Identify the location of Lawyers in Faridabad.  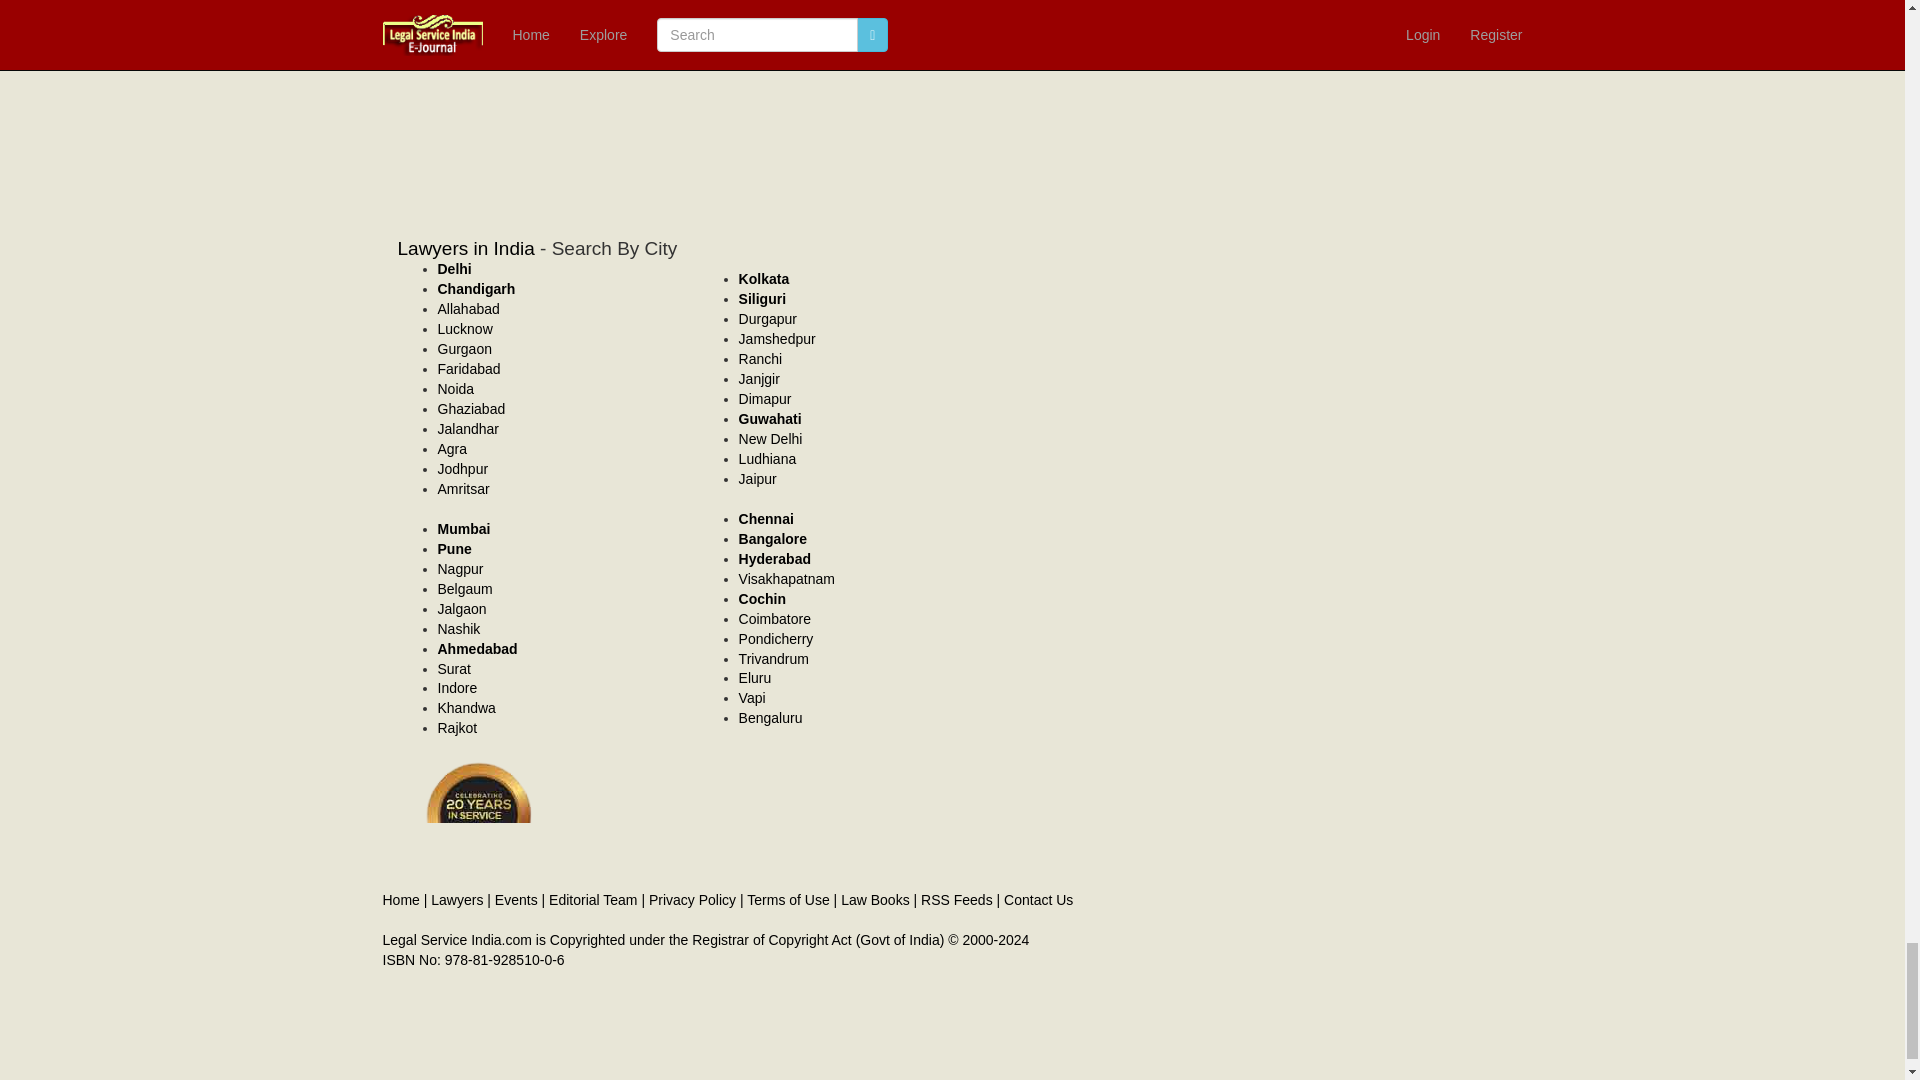
(469, 368).